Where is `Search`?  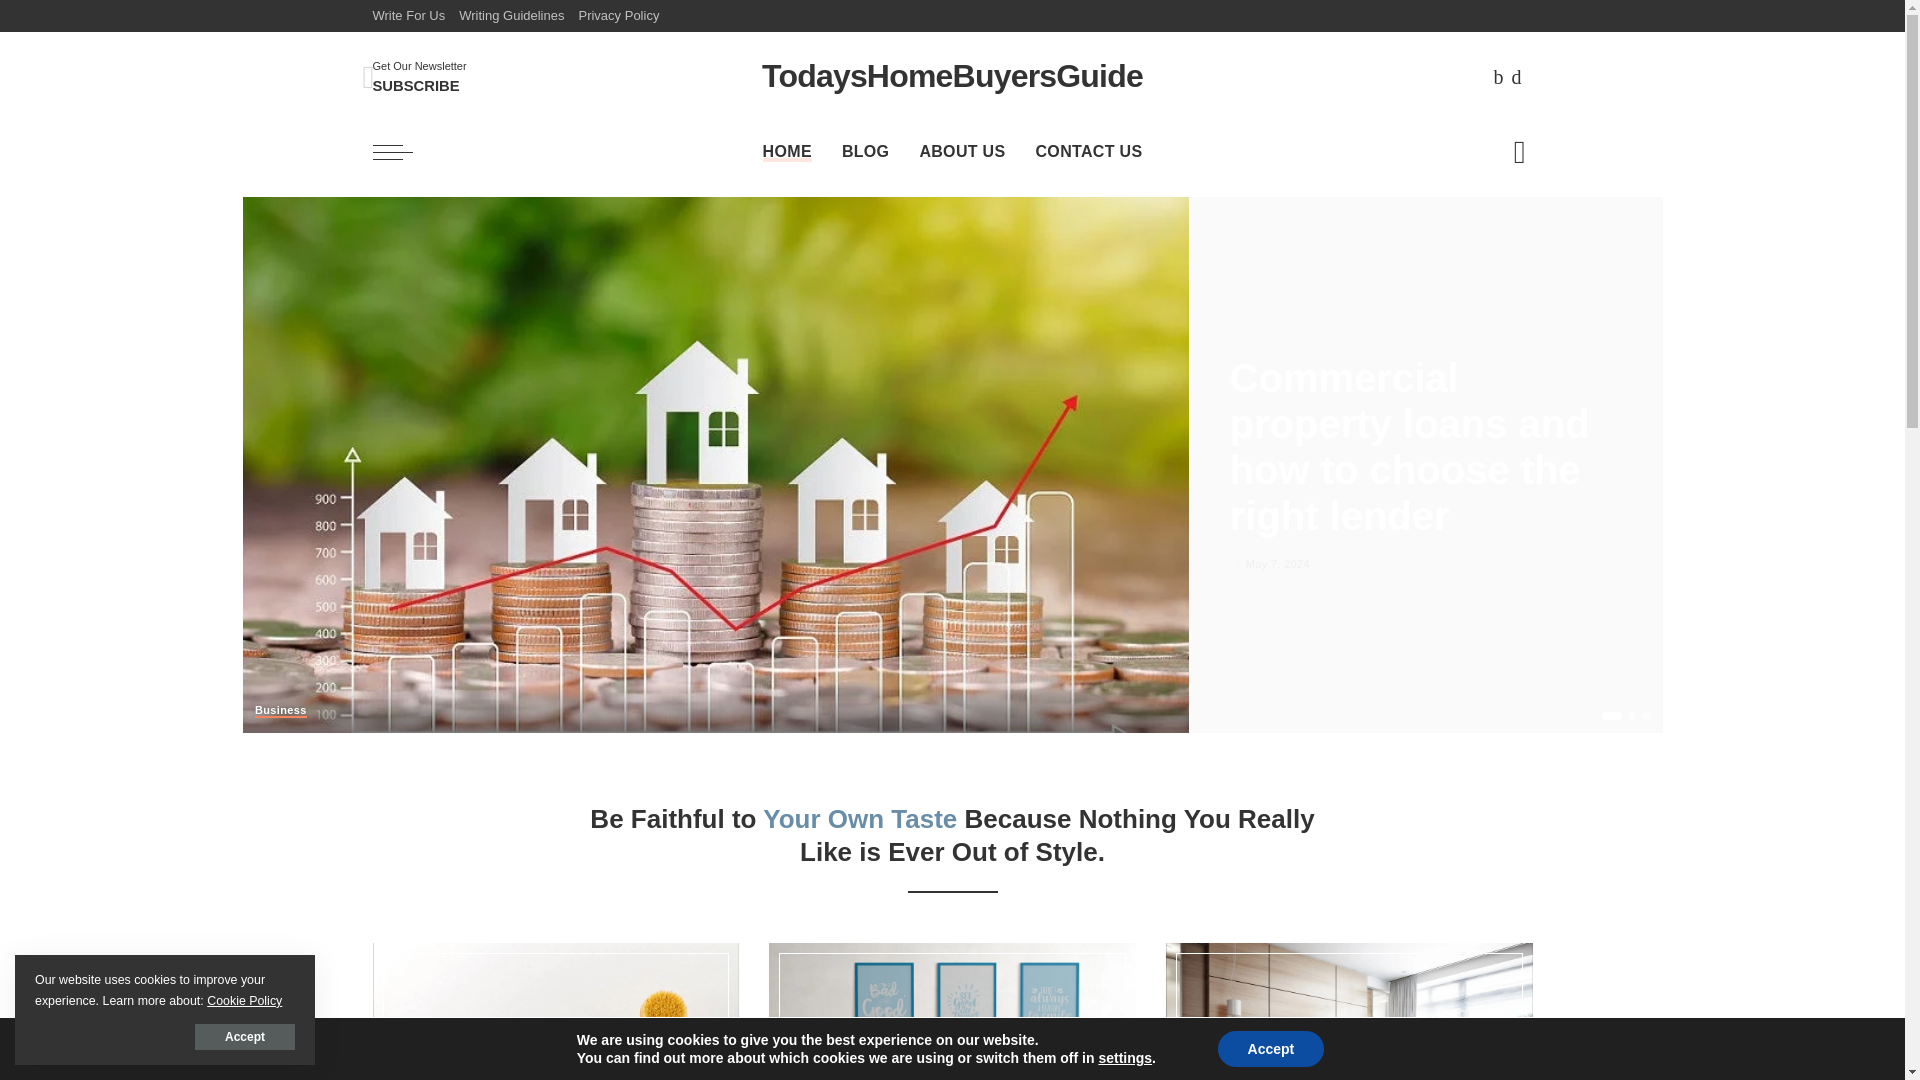 Search is located at coordinates (1504, 40).